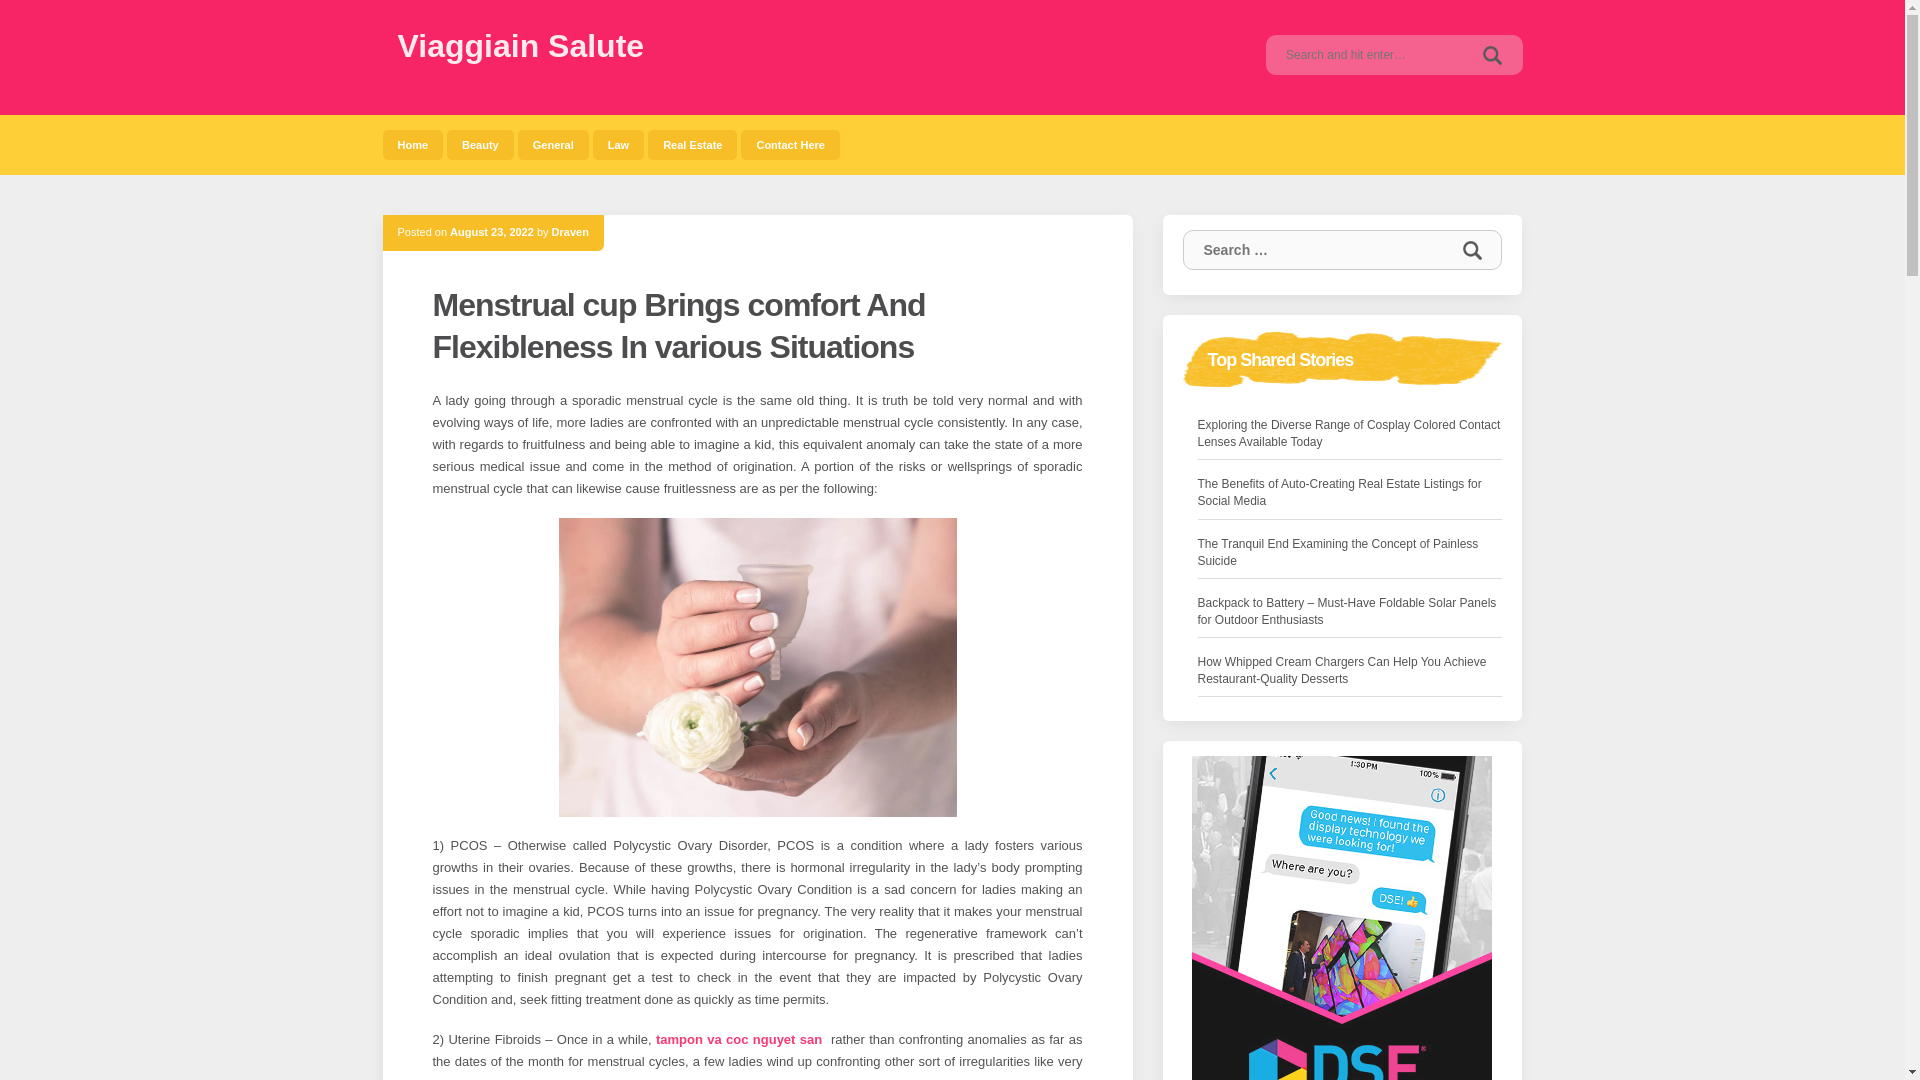 Image resolution: width=1920 pixels, height=1080 pixels. Describe the element at coordinates (521, 46) in the screenshot. I see `Viaggiain Salute` at that location.